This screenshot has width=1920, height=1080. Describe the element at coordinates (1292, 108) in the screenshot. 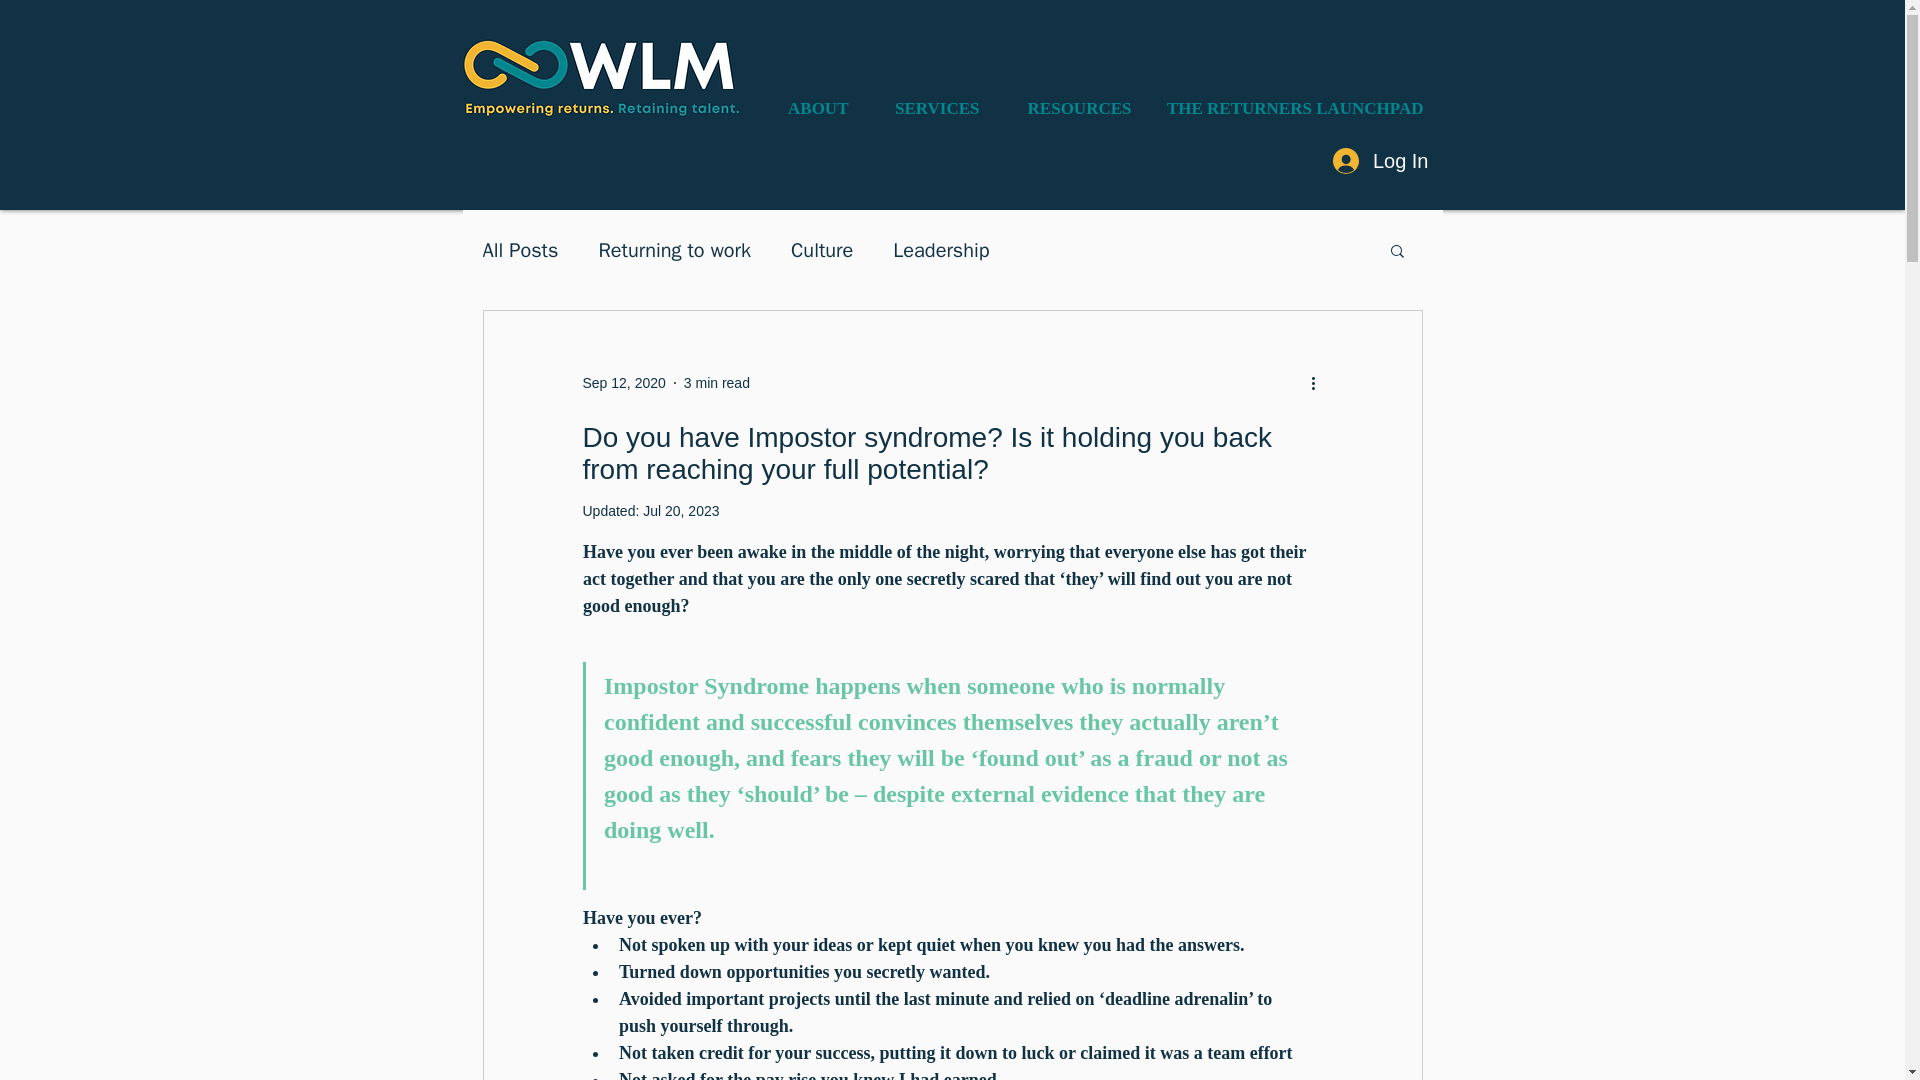

I see `THE RETURNERS LAUNCHPAD` at that location.